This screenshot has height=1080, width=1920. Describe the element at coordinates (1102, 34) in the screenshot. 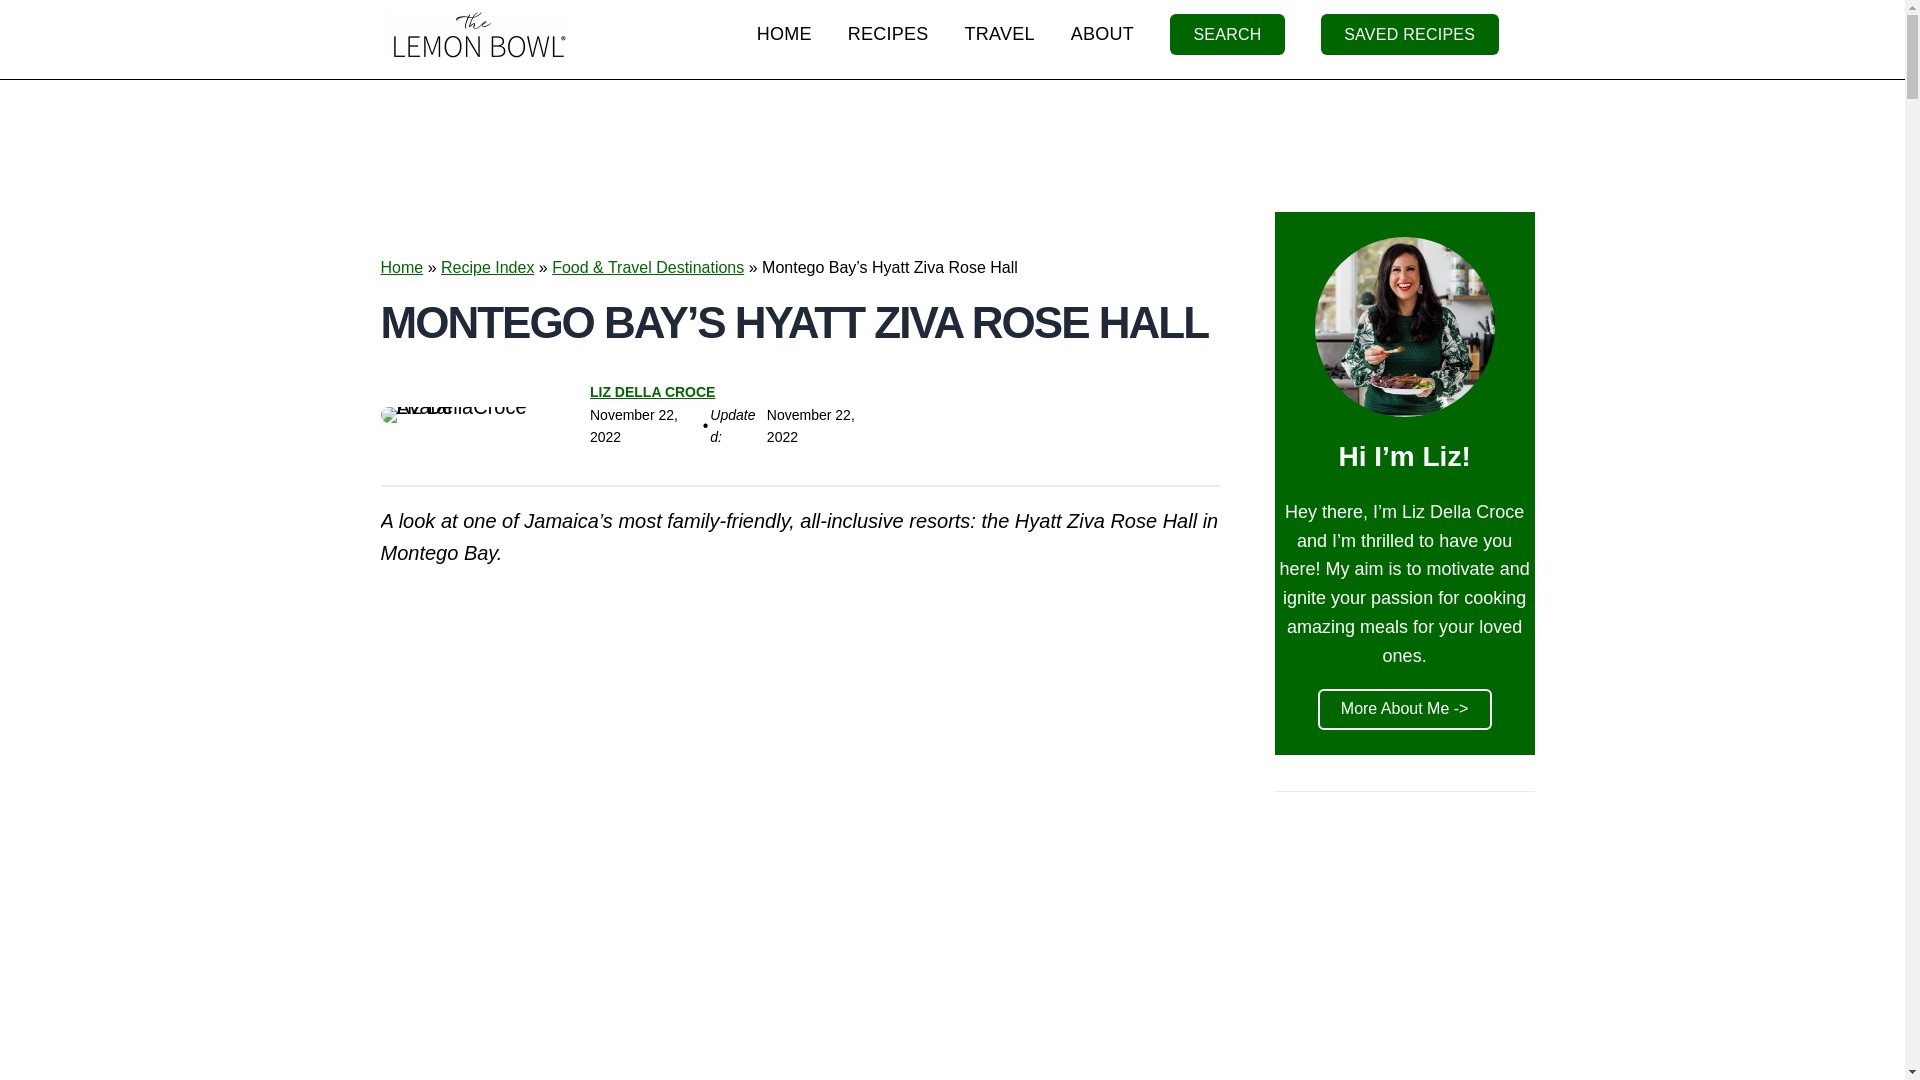

I see `About Liz` at that location.